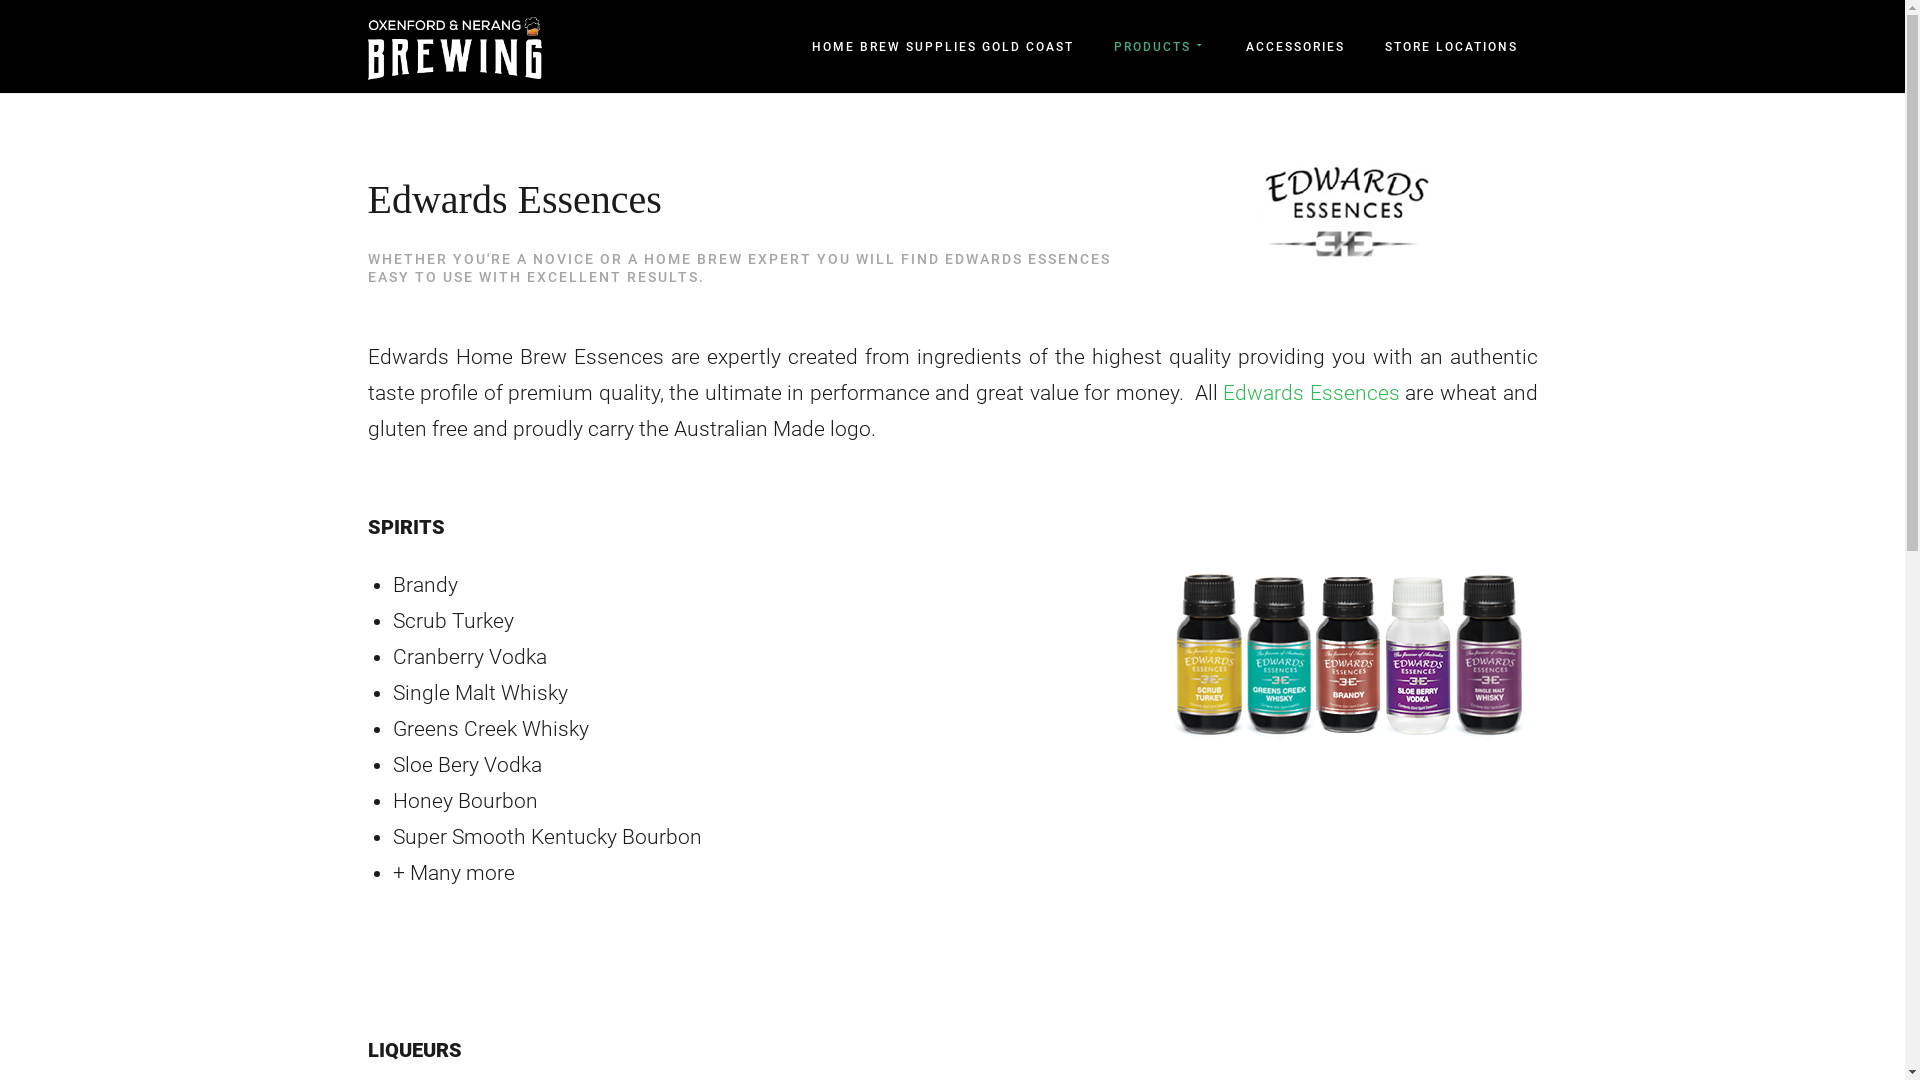 Image resolution: width=1920 pixels, height=1080 pixels. What do you see at coordinates (943, 47) in the screenshot?
I see `HOME BREW SUPPLIES GOLD COAST` at bounding box center [943, 47].